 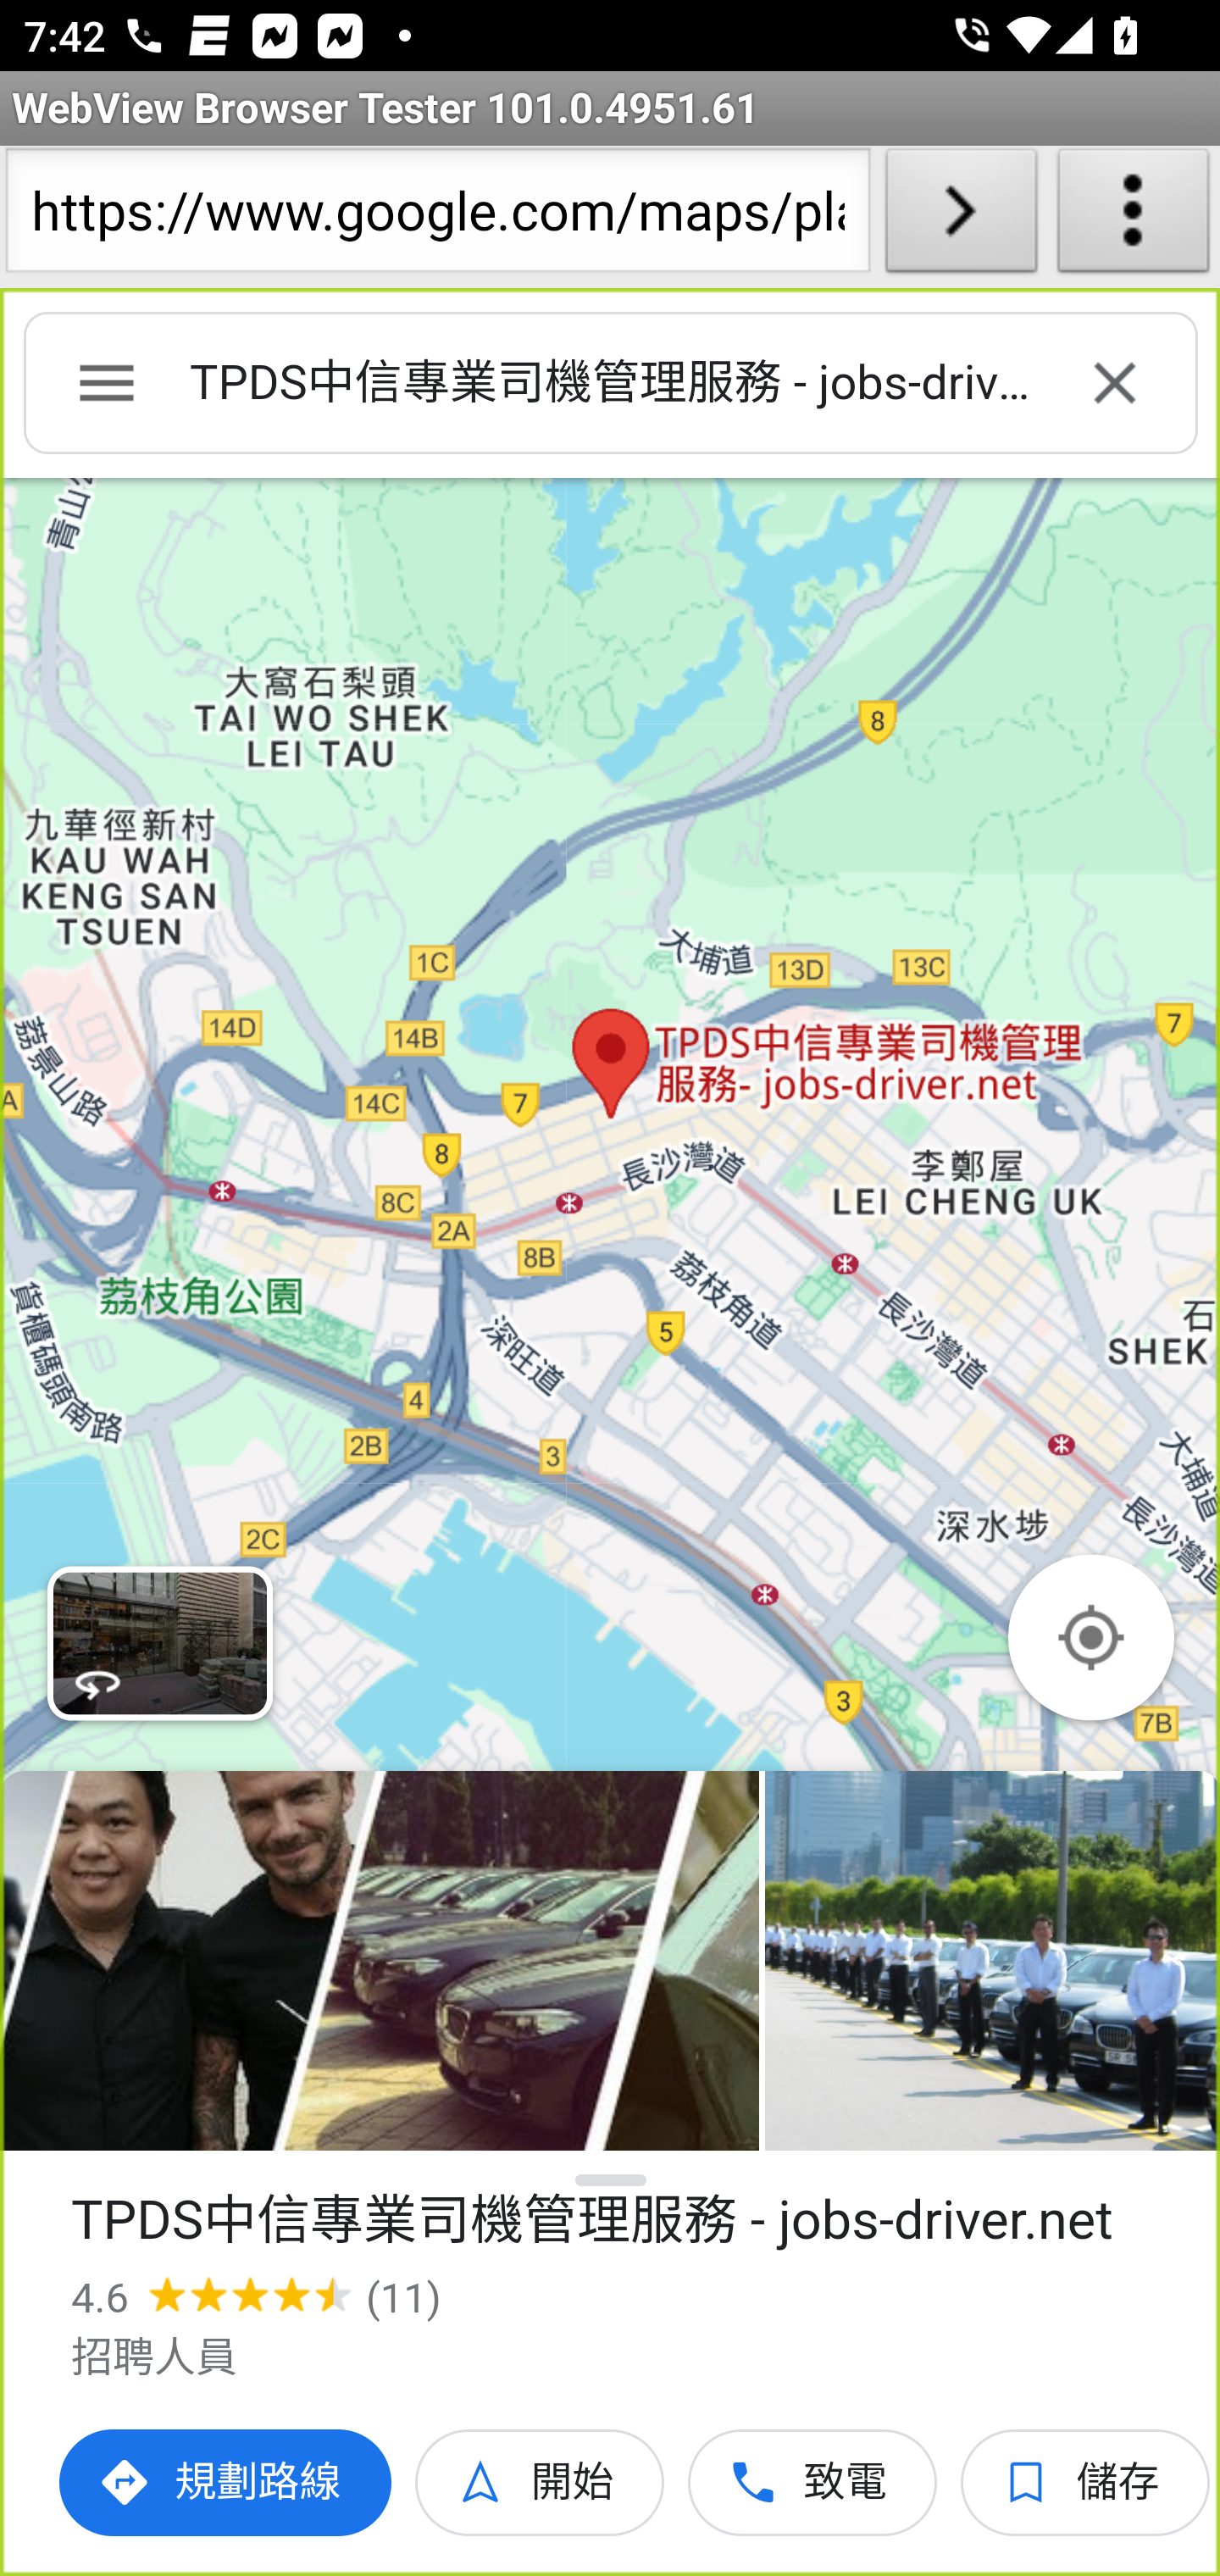 What do you see at coordinates (992, 1961) in the screenshot?
I see `第 2 張相片 (共 8 張)` at bounding box center [992, 1961].